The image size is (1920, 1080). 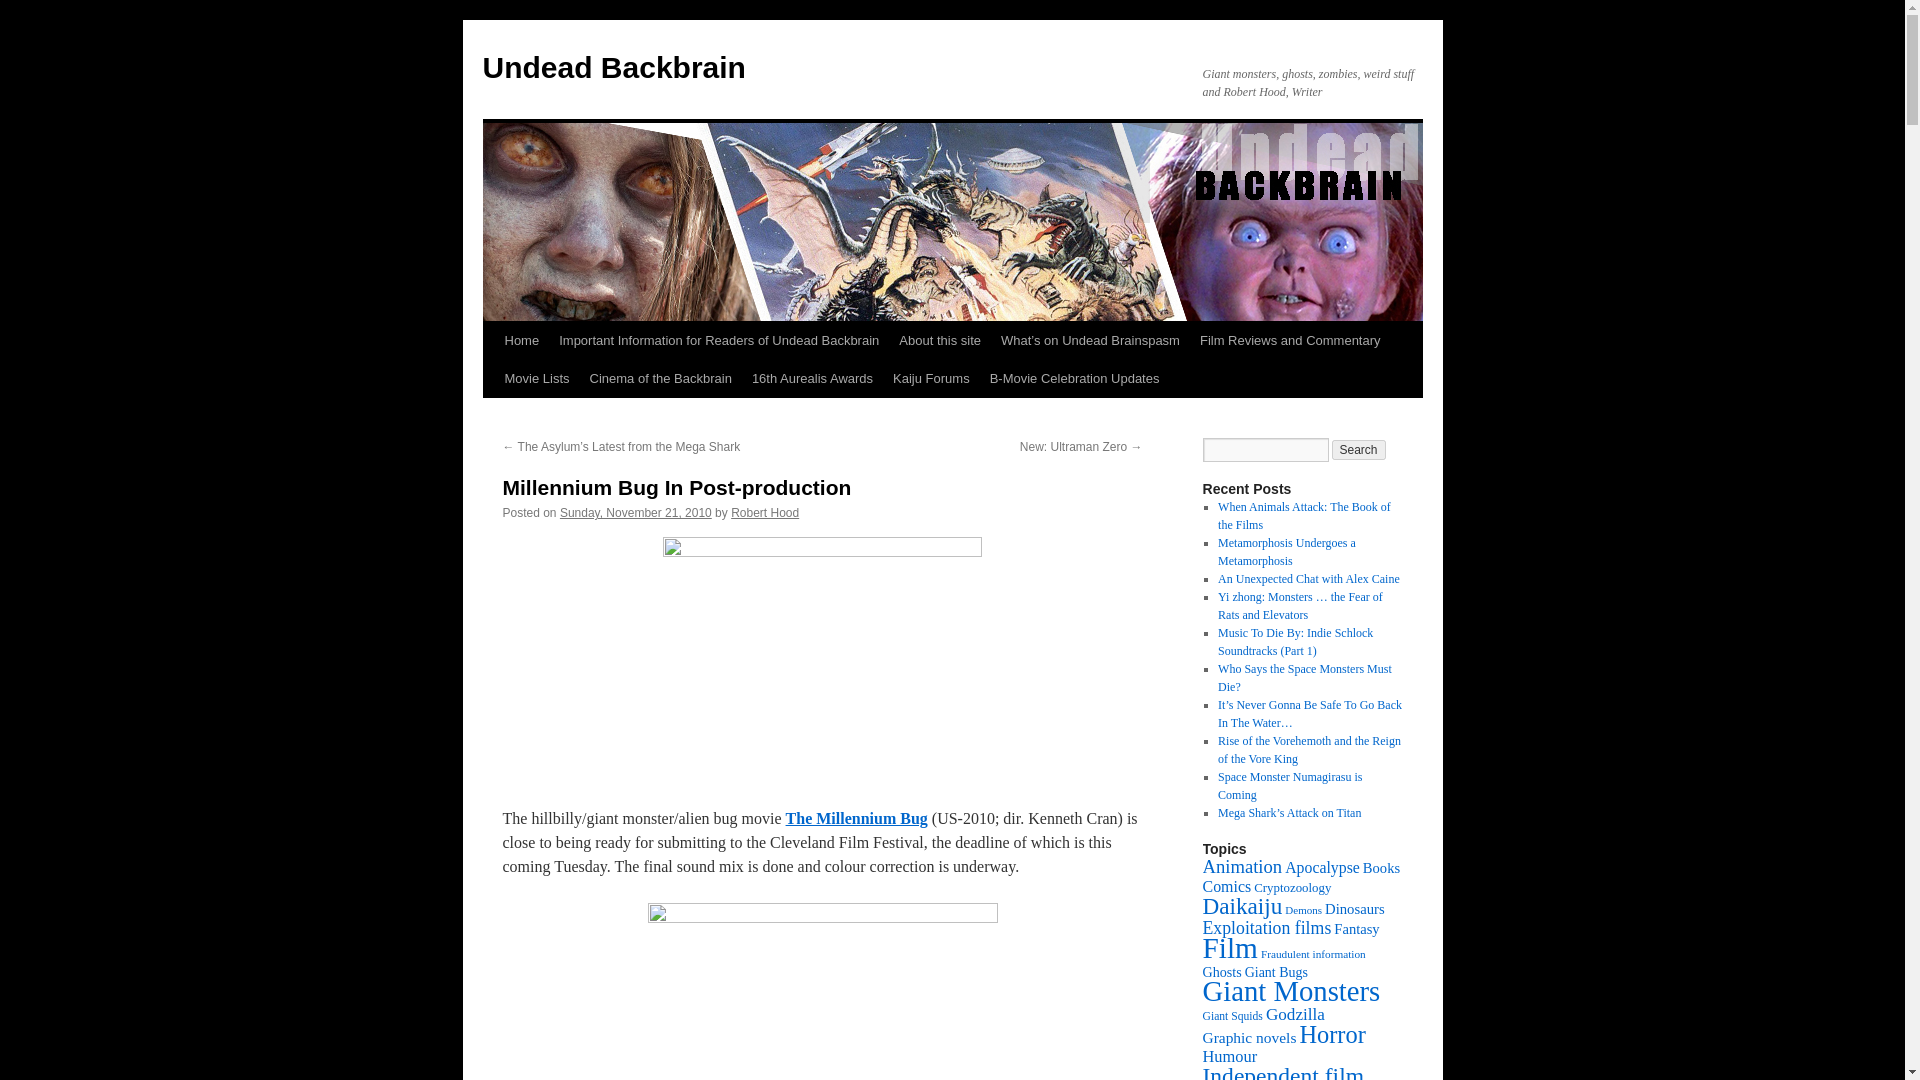 I want to click on 16th Aurealis Awards, so click(x=812, y=378).